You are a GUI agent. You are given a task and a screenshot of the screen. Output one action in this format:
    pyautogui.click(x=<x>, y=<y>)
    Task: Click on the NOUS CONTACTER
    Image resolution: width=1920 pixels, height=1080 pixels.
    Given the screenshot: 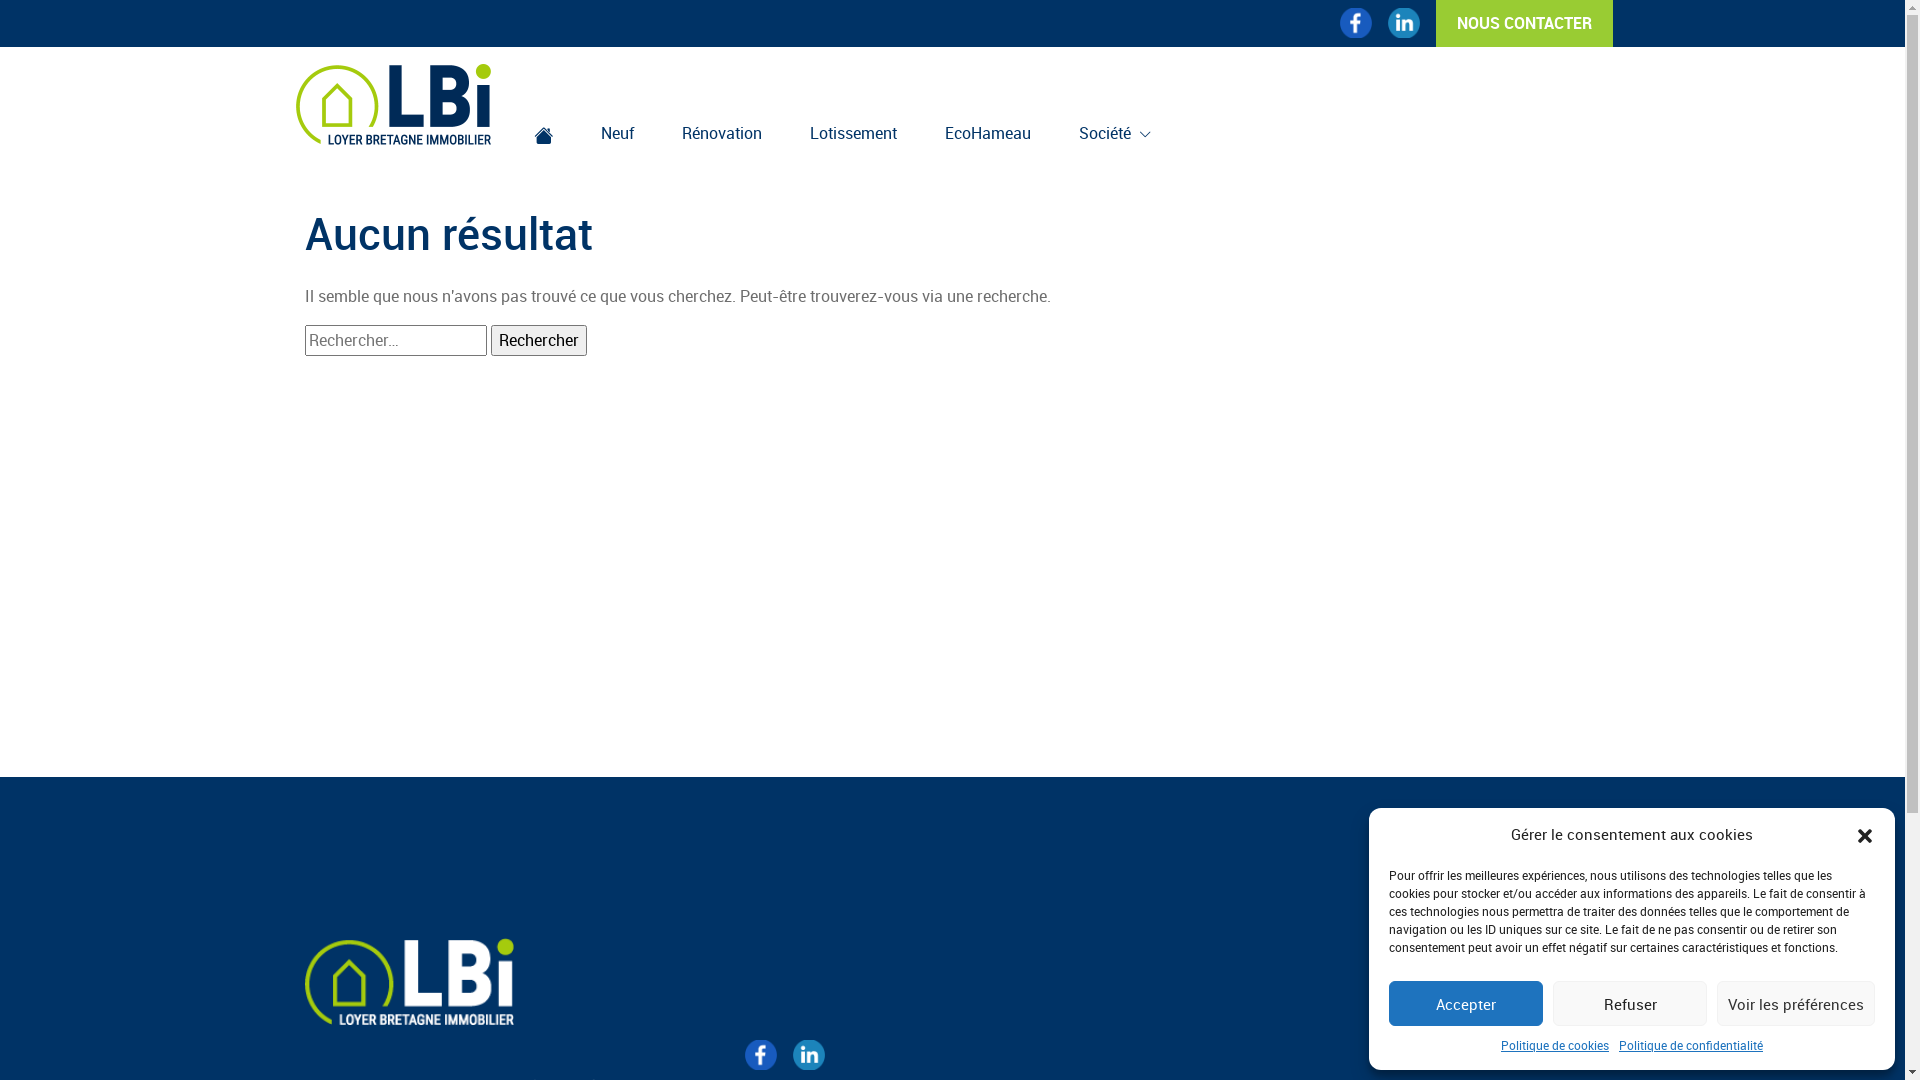 What is the action you would take?
    pyautogui.click(x=1524, y=24)
    